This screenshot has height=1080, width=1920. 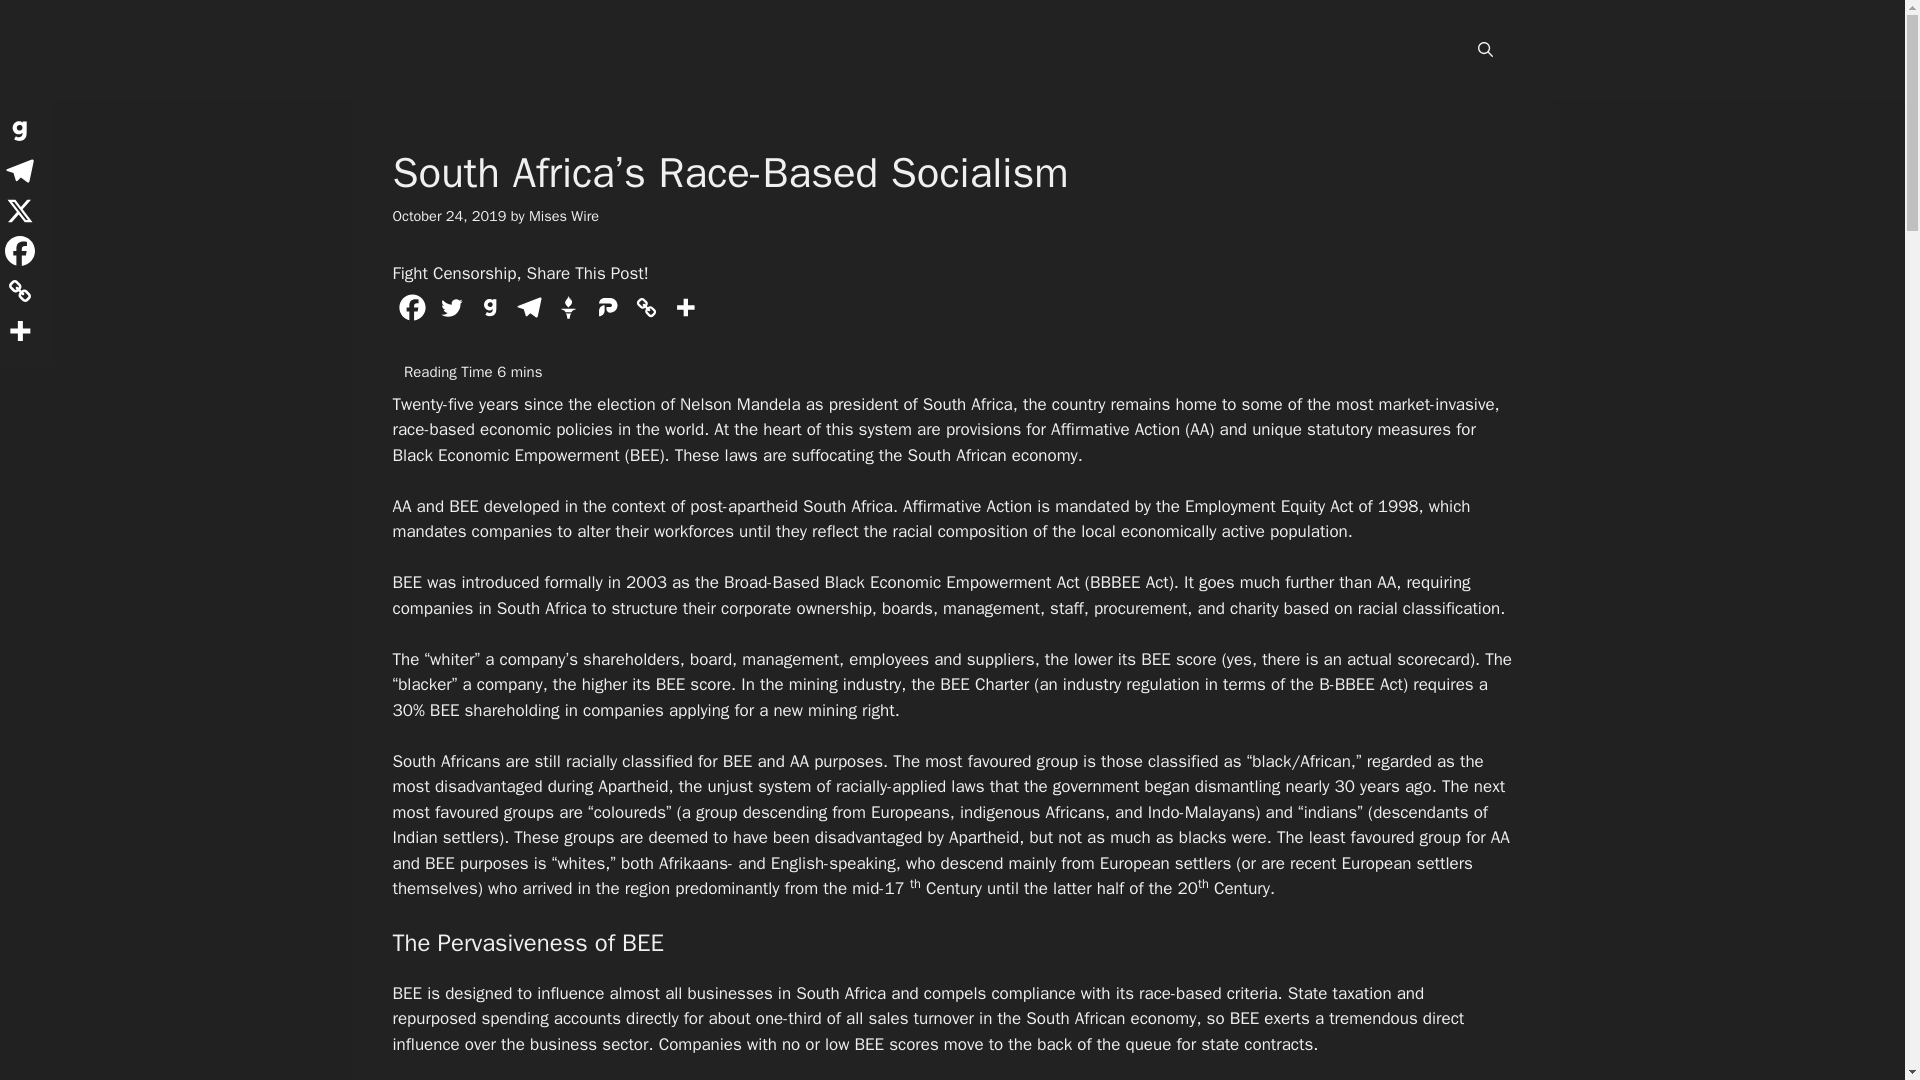 I want to click on Copy Link, so click(x=644, y=308).